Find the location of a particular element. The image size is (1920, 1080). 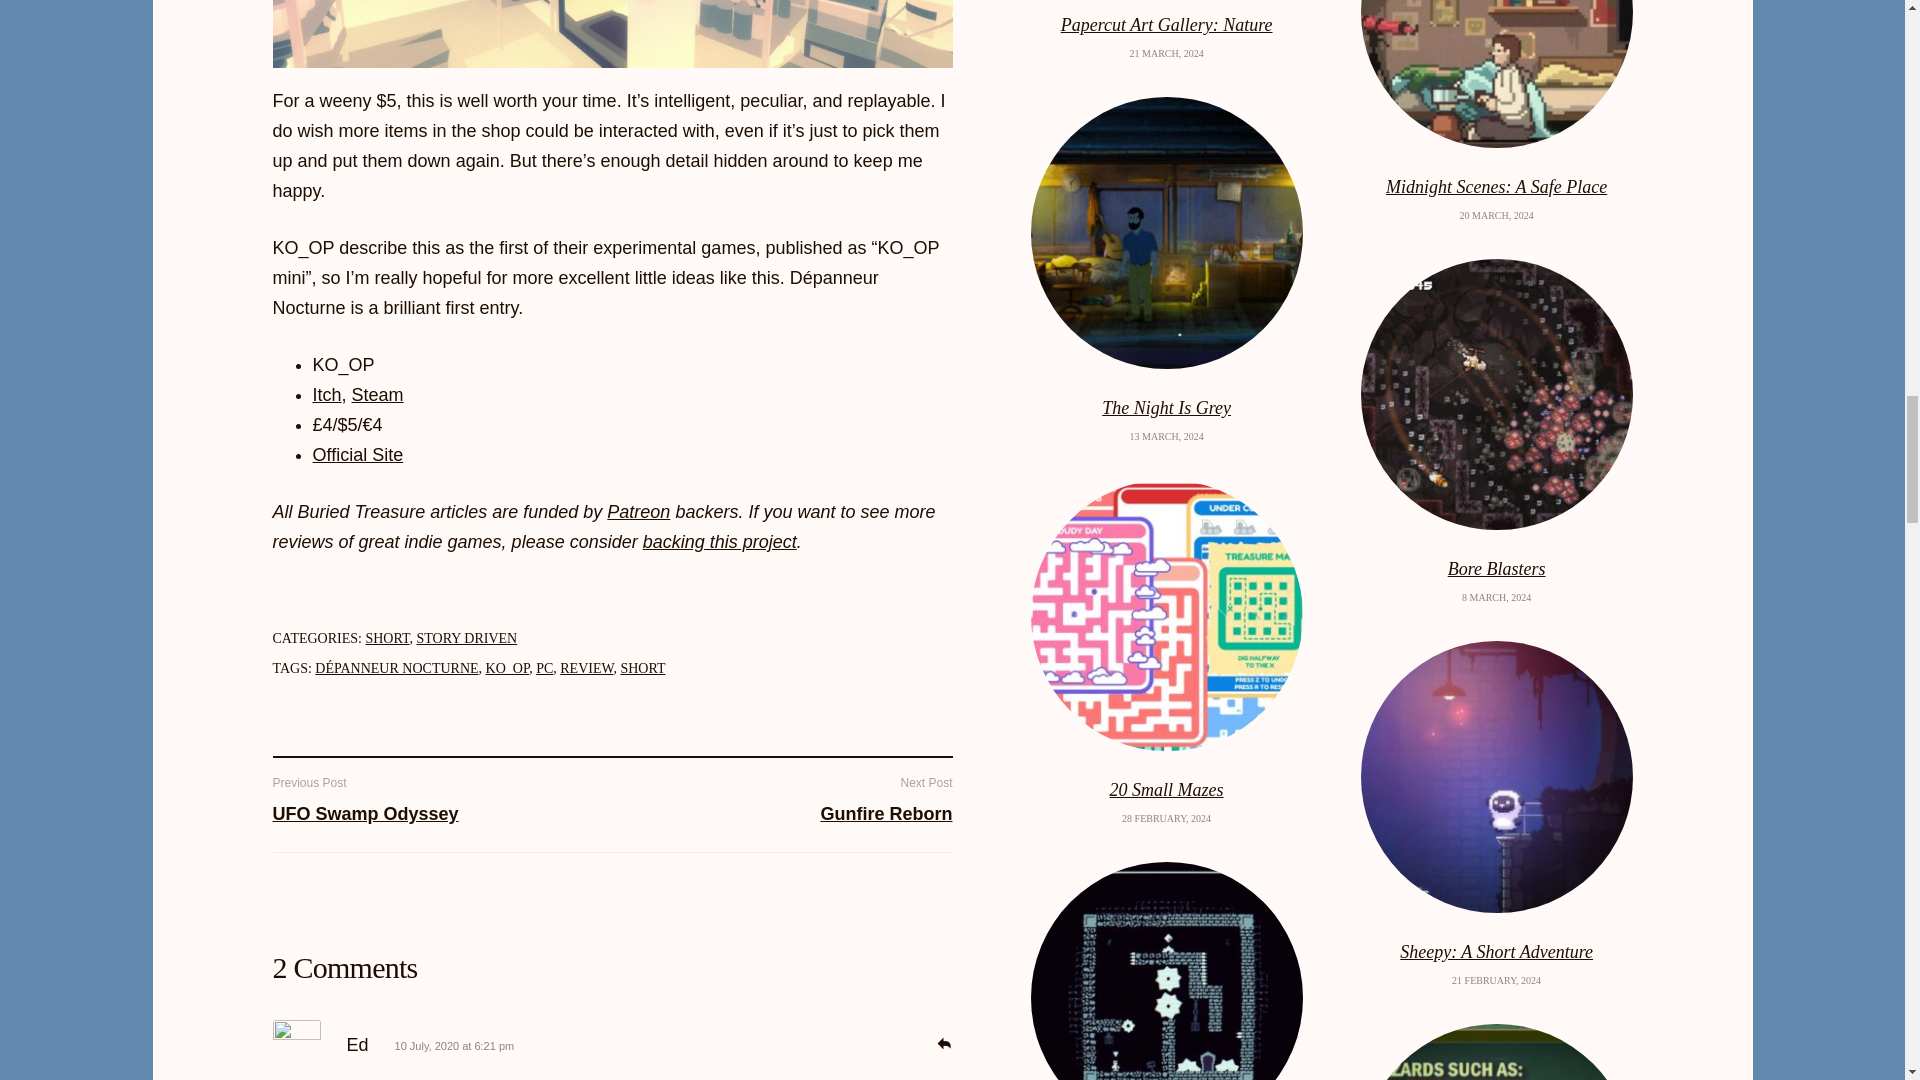

UFO Swamp Odyssey is located at coordinates (365, 814).